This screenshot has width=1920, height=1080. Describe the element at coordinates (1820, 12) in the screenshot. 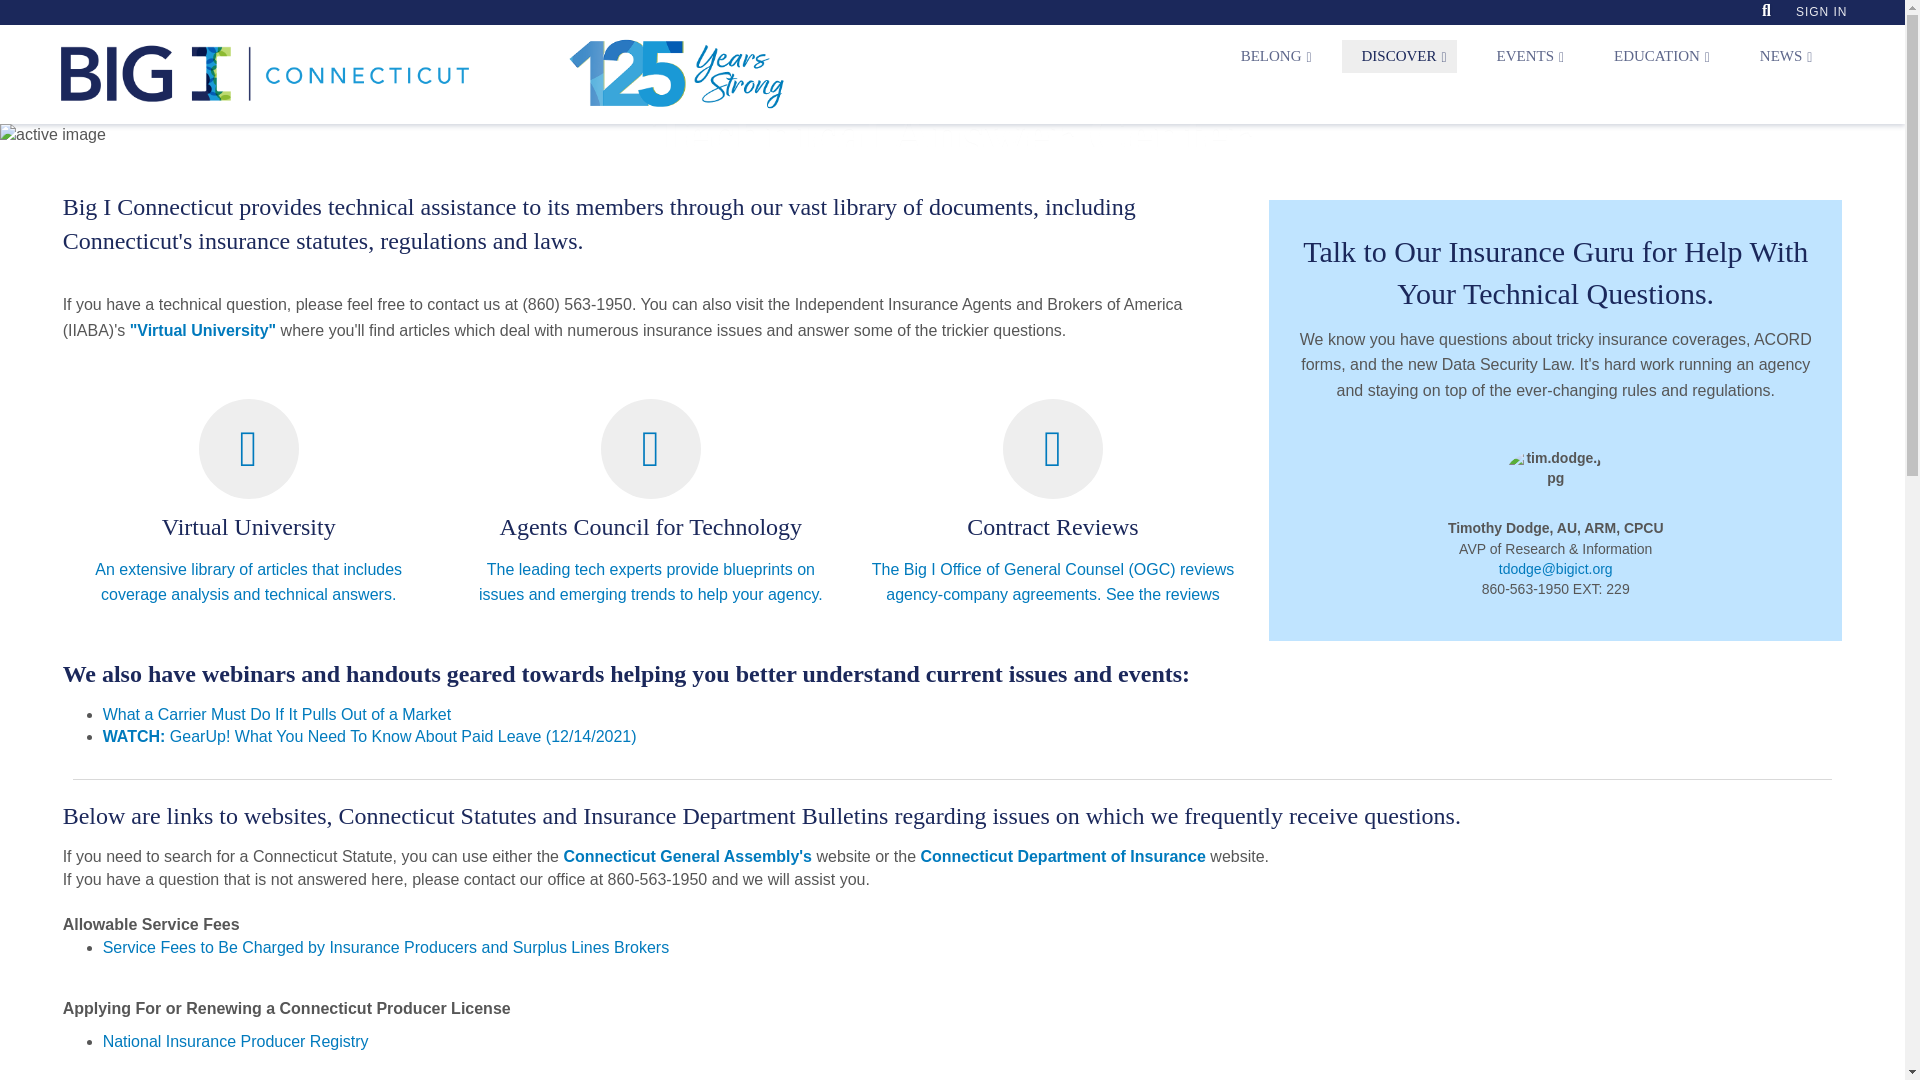

I see `SIGN IN` at that location.